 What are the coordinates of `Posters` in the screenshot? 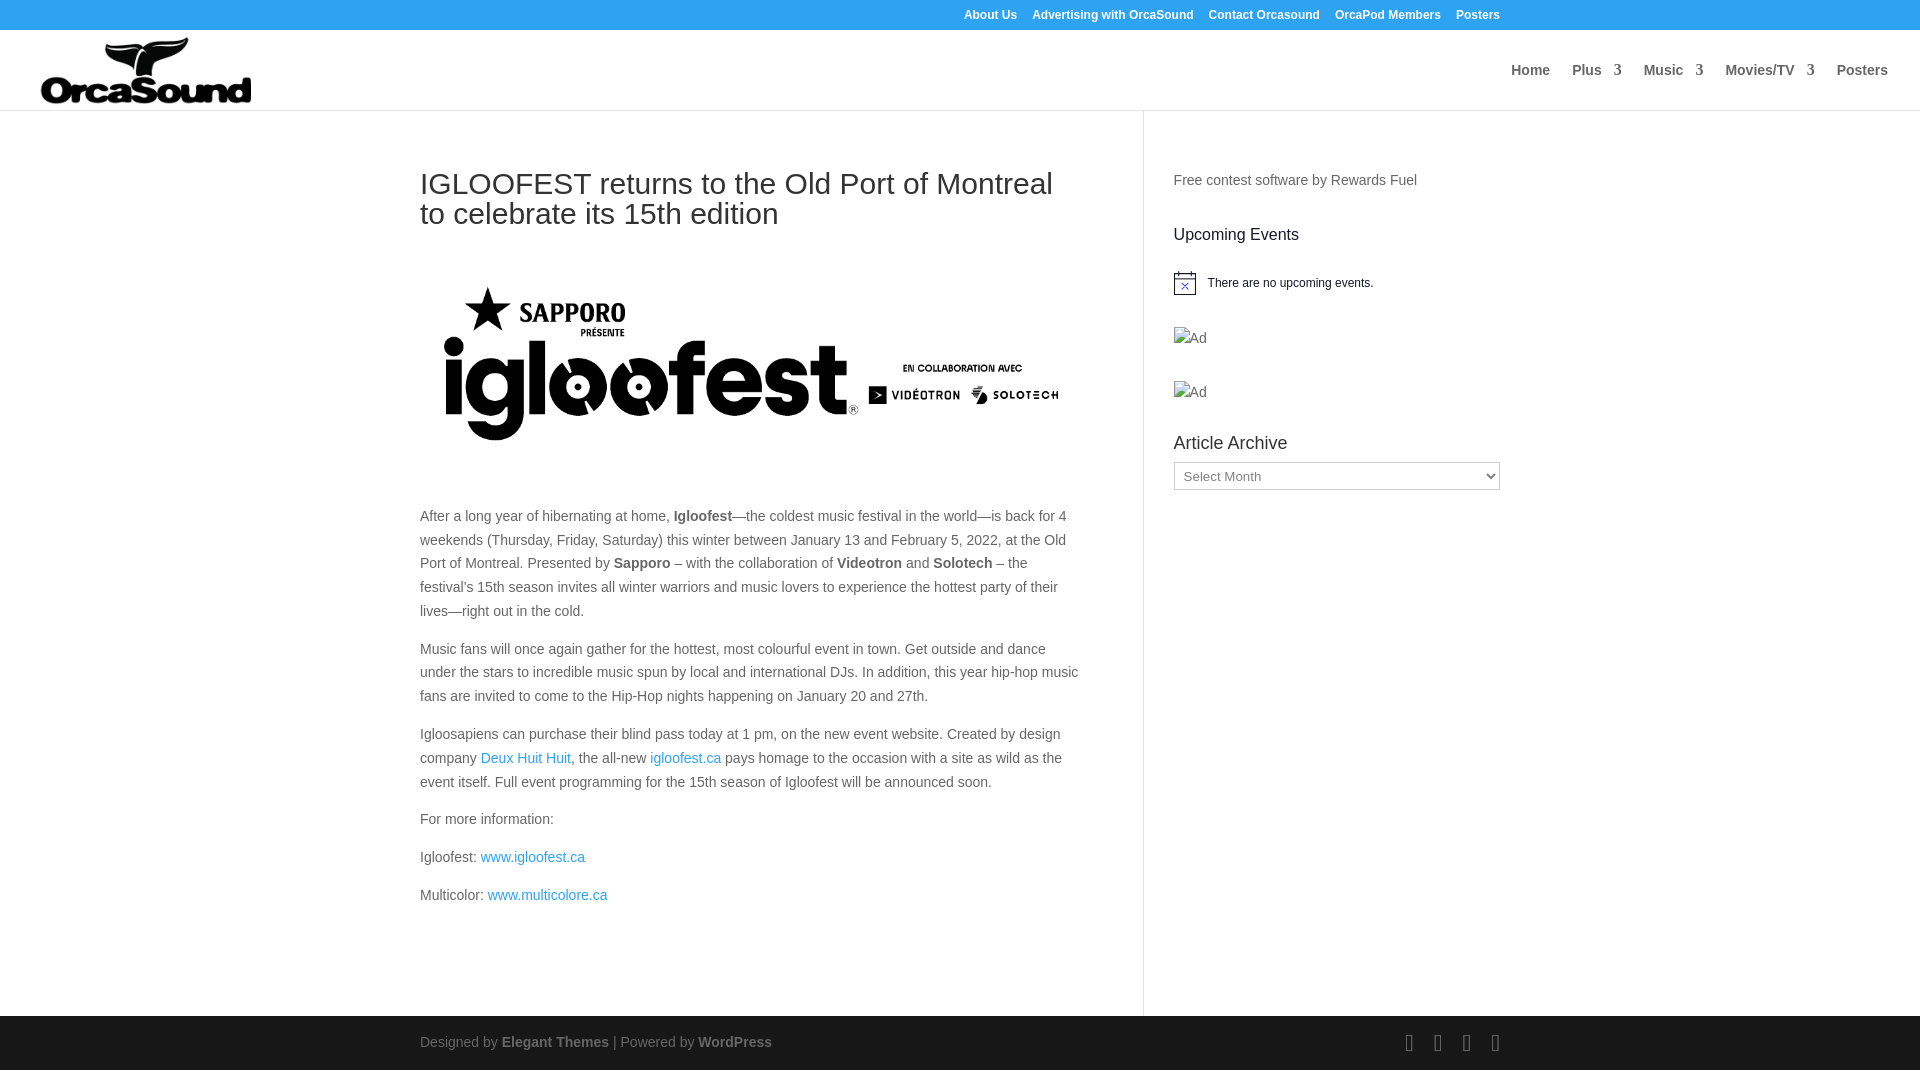 It's located at (1477, 19).